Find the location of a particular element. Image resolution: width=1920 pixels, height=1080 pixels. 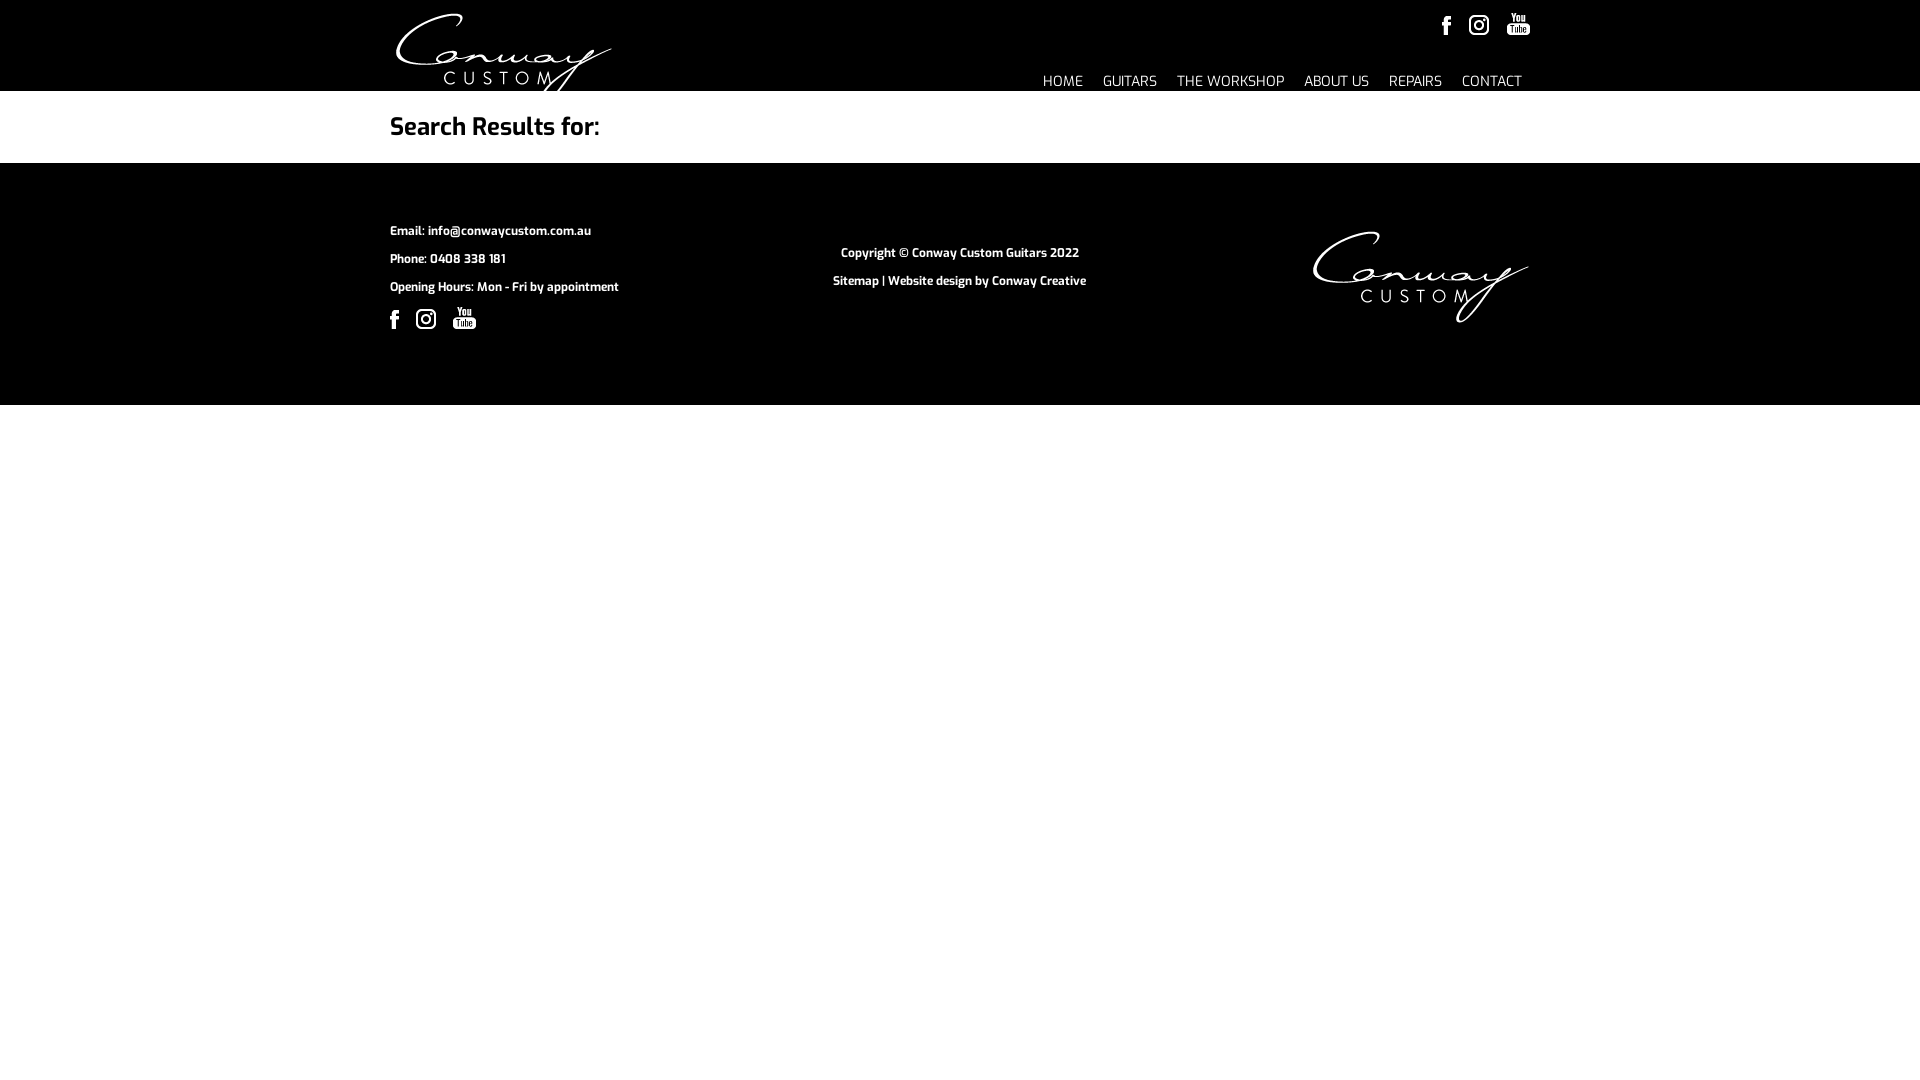

Website design by Conway Creative is located at coordinates (987, 281).